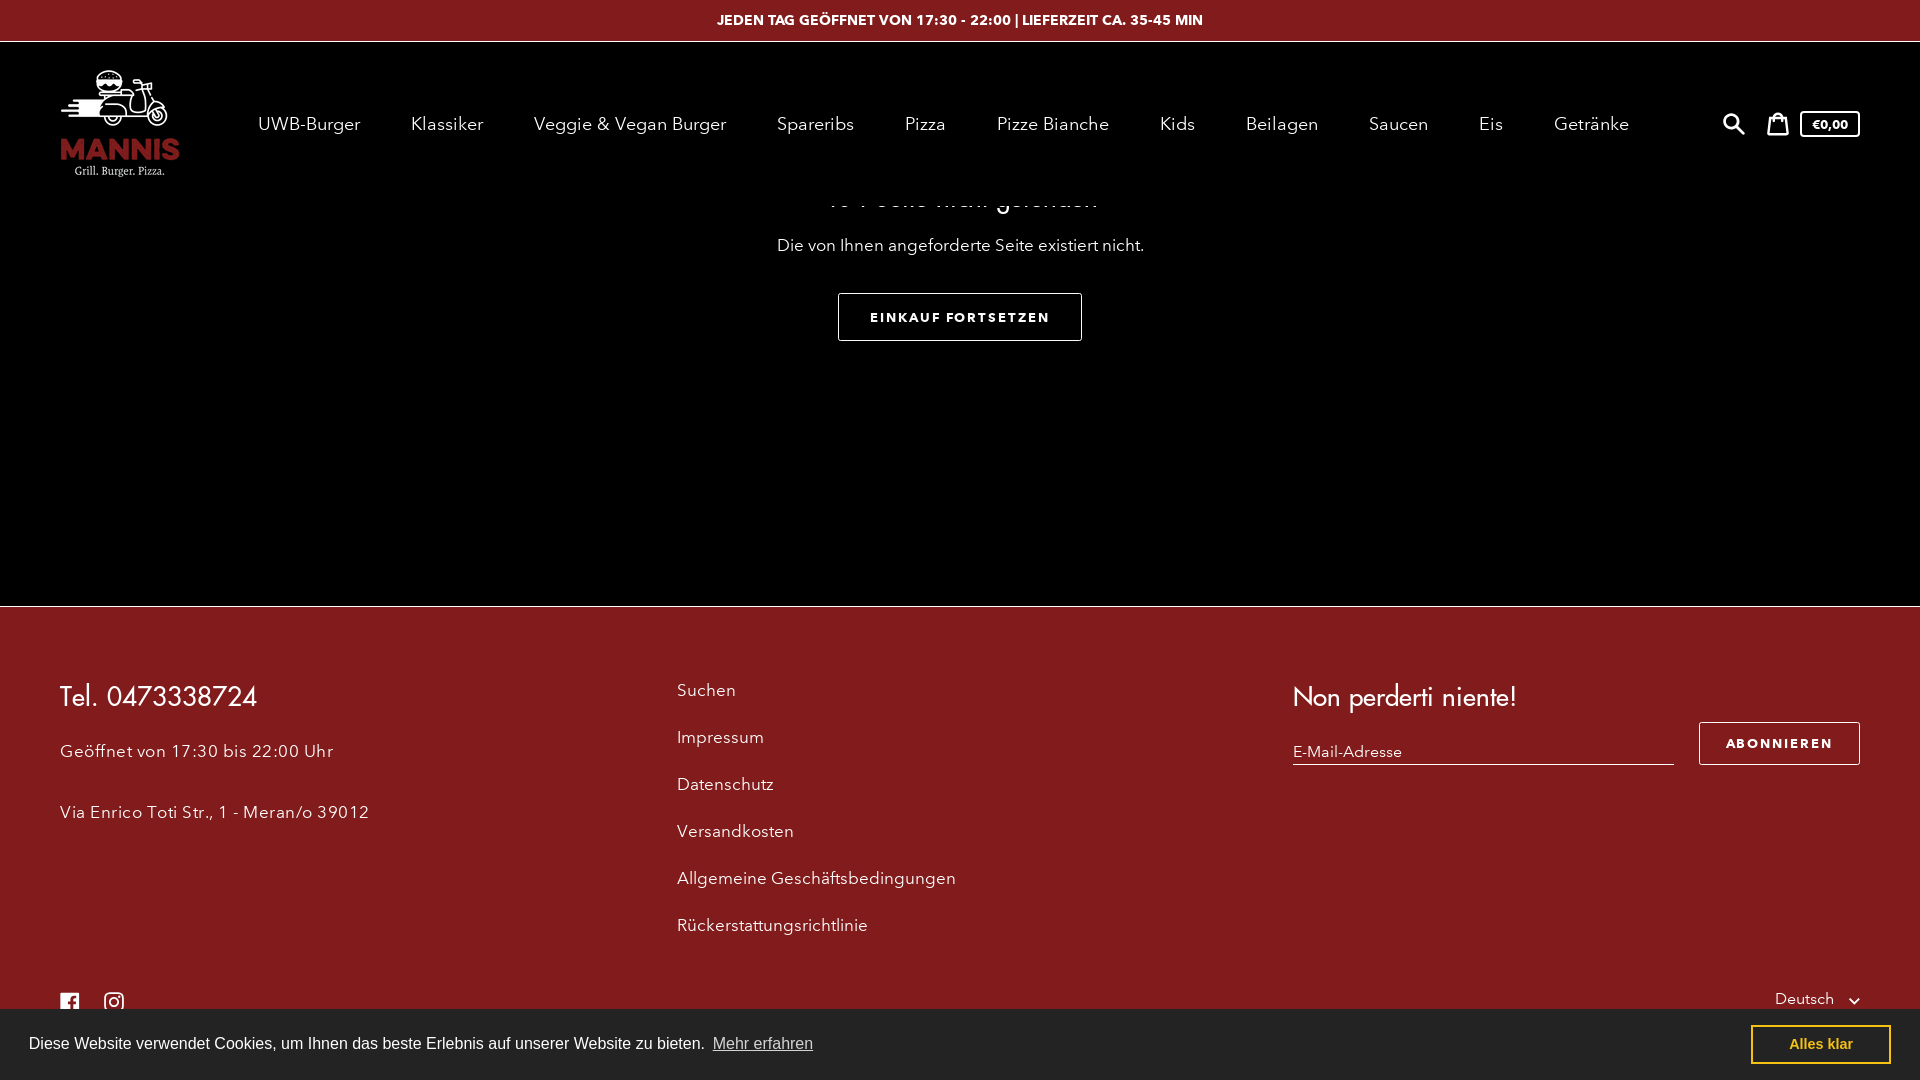  I want to click on Spareribs, so click(818, 124).